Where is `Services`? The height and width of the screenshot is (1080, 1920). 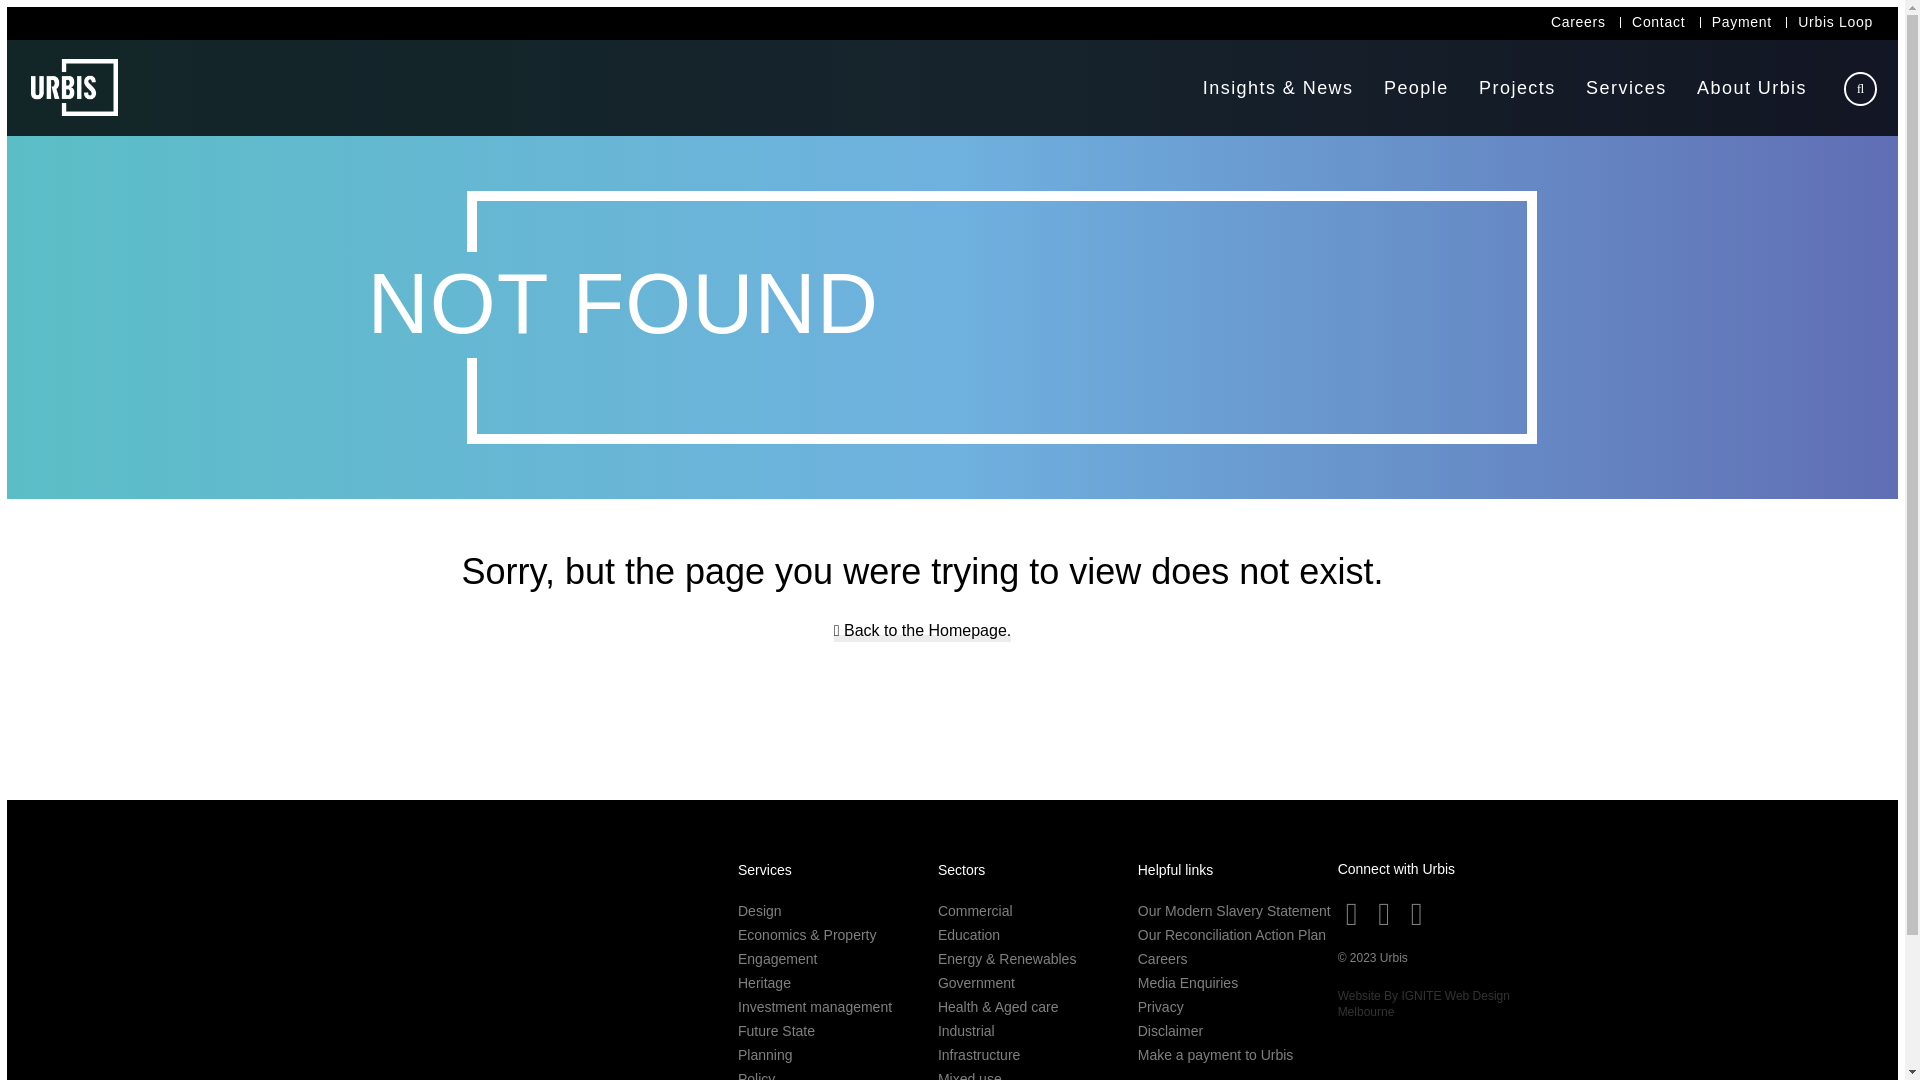 Services is located at coordinates (1626, 88).